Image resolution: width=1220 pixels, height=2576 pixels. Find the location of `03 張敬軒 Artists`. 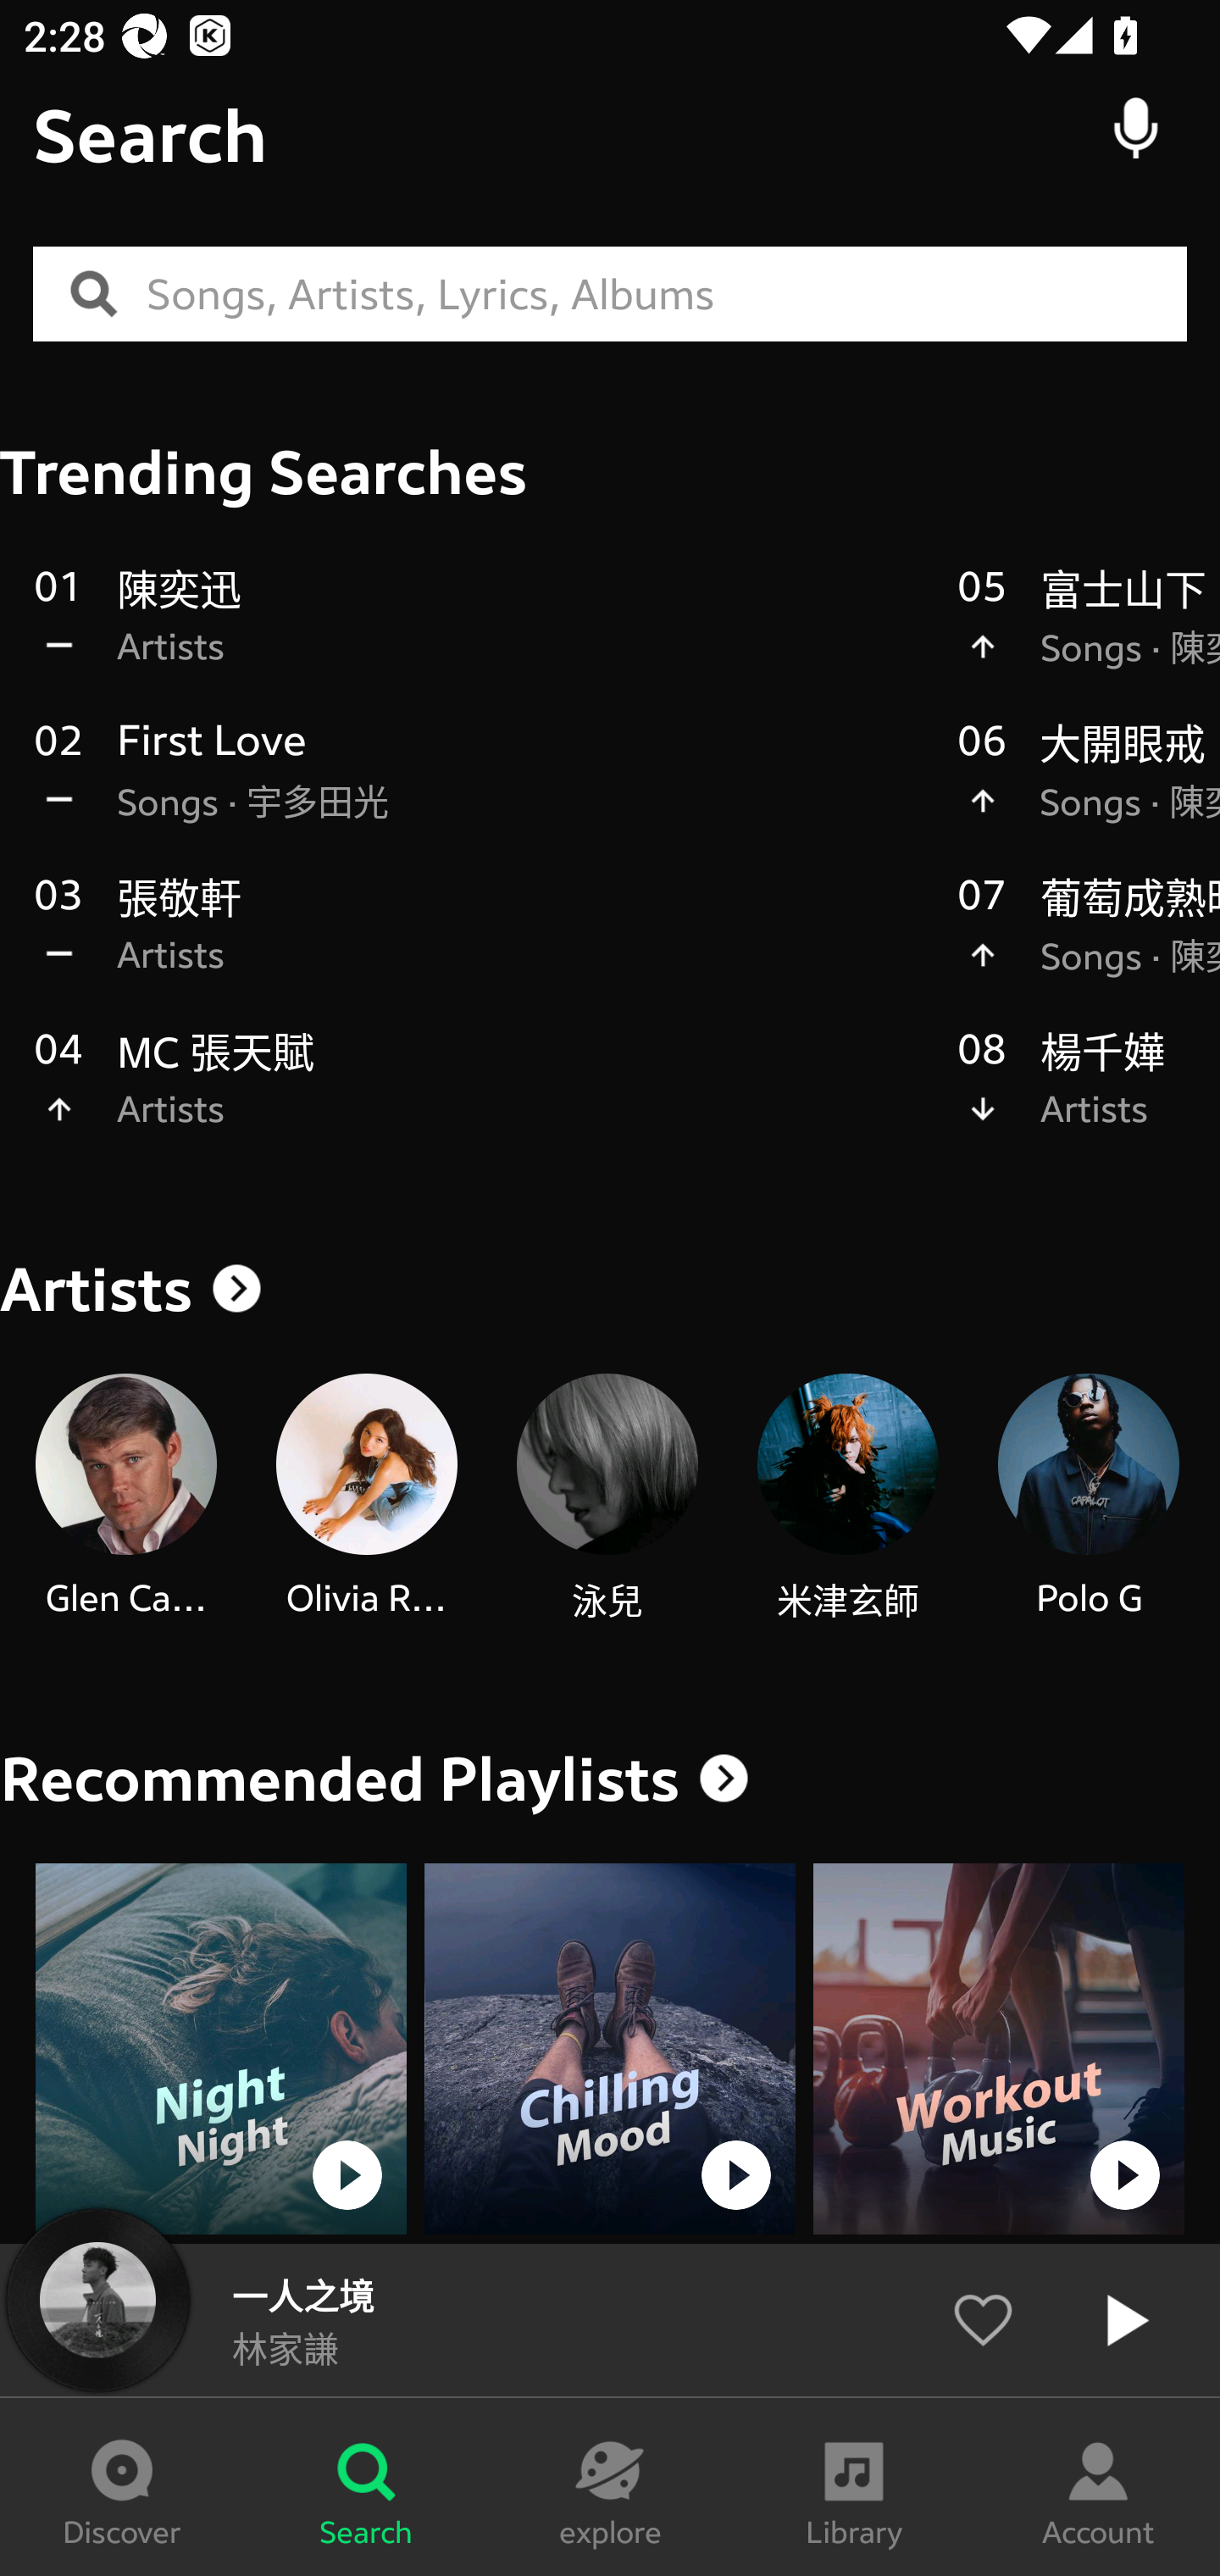

03 張敬軒 Artists is located at coordinates (479, 942).